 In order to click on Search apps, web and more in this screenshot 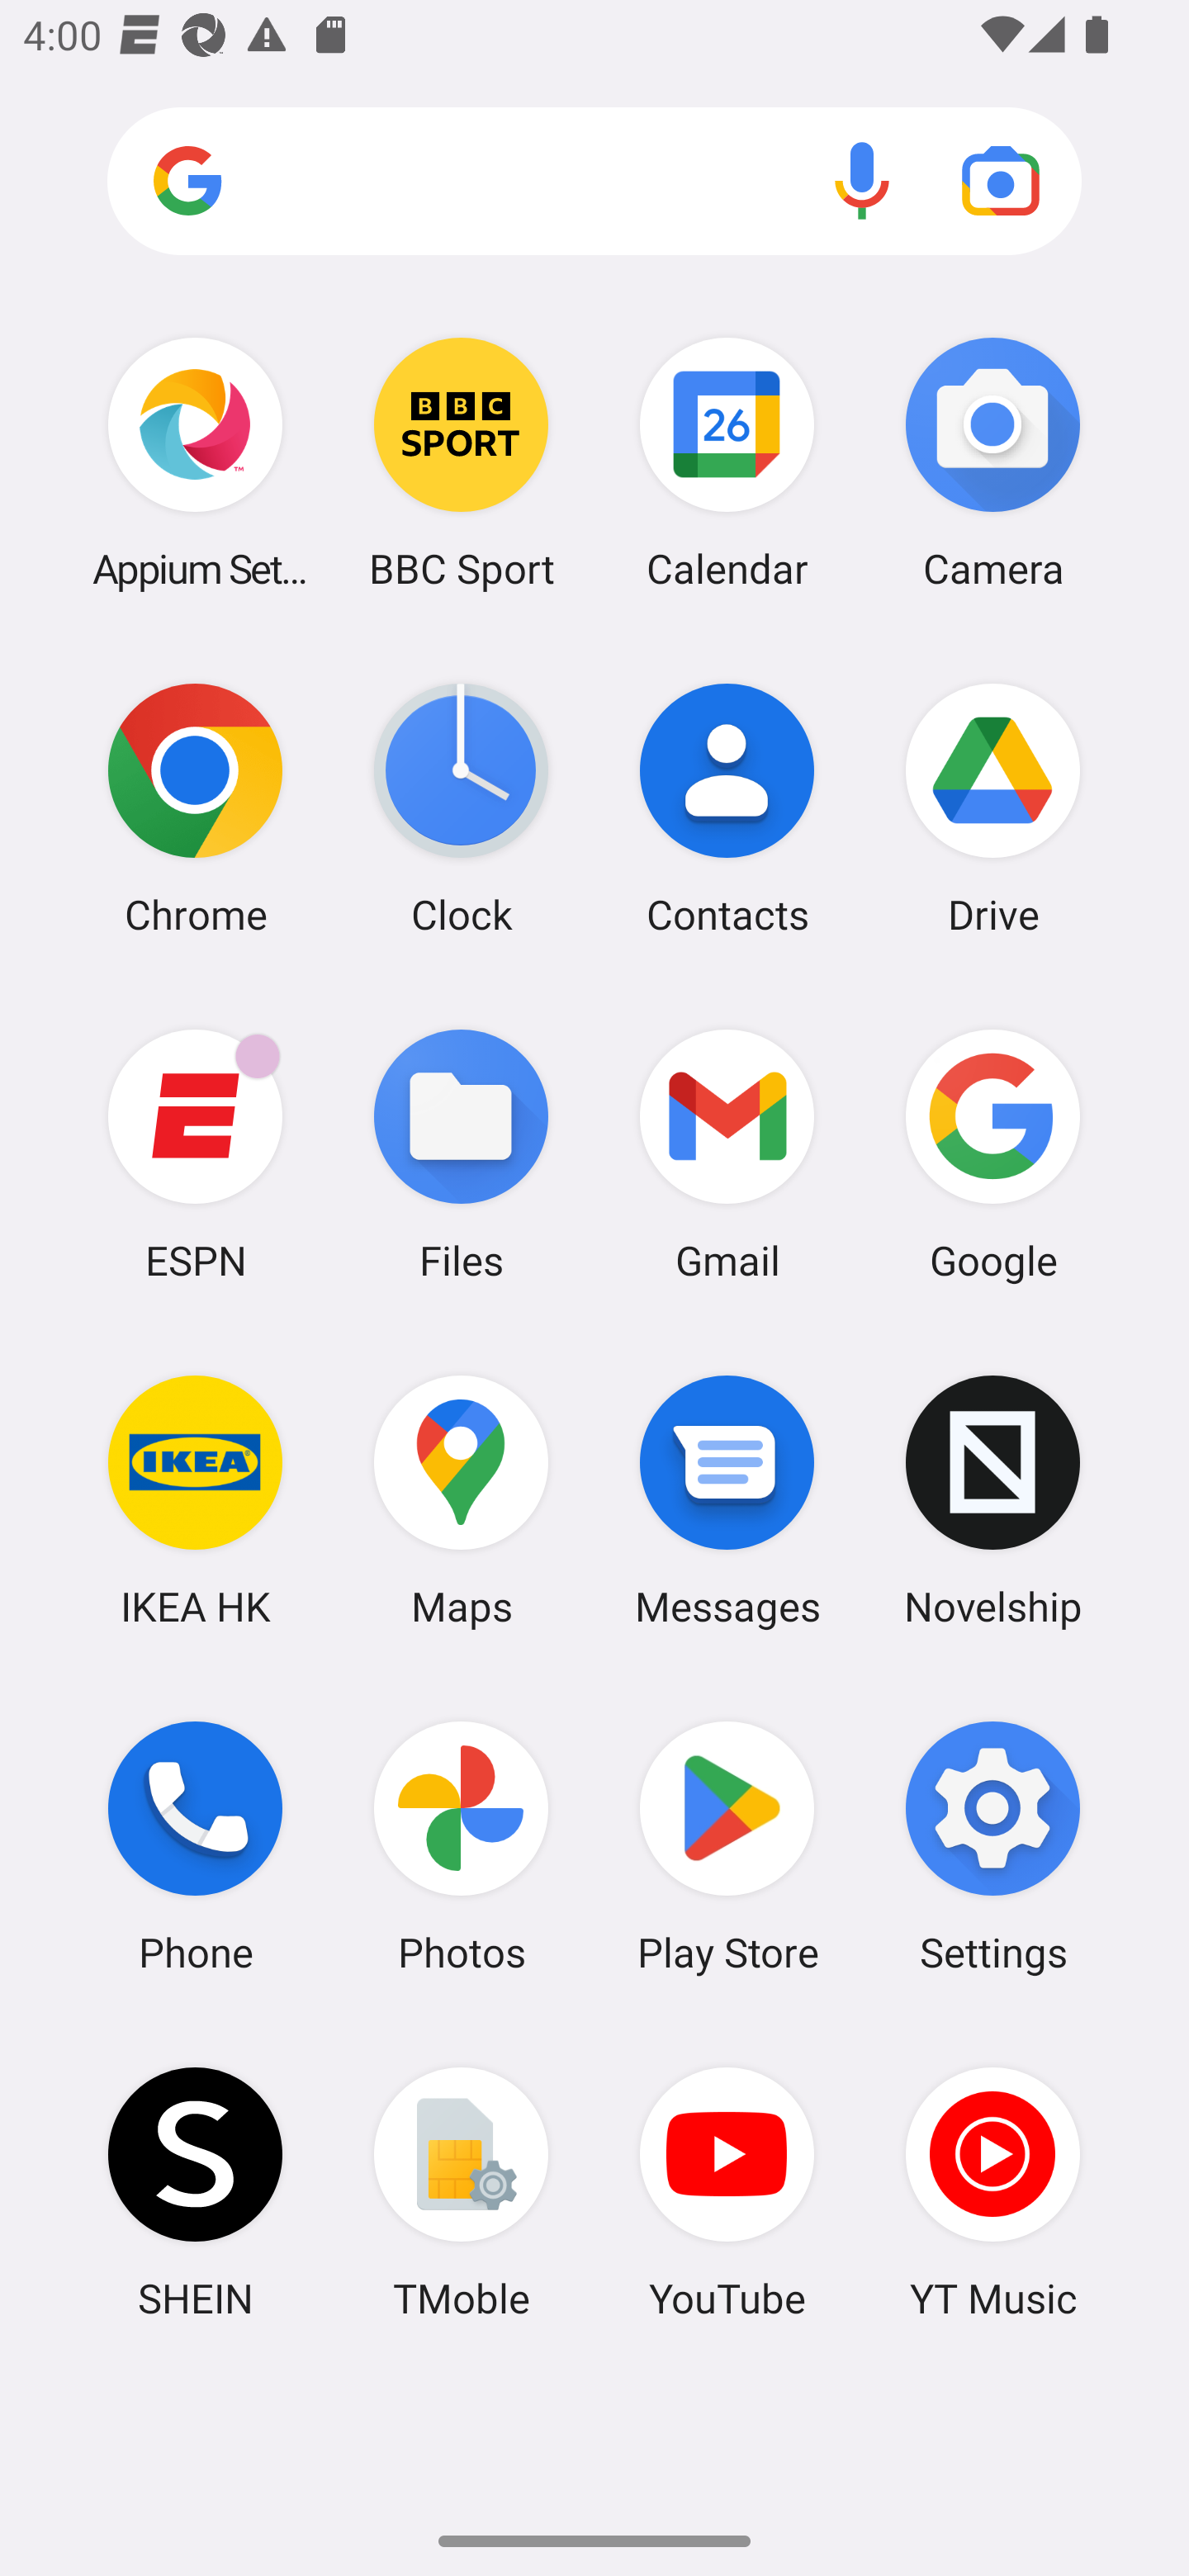, I will do `click(594, 182)`.